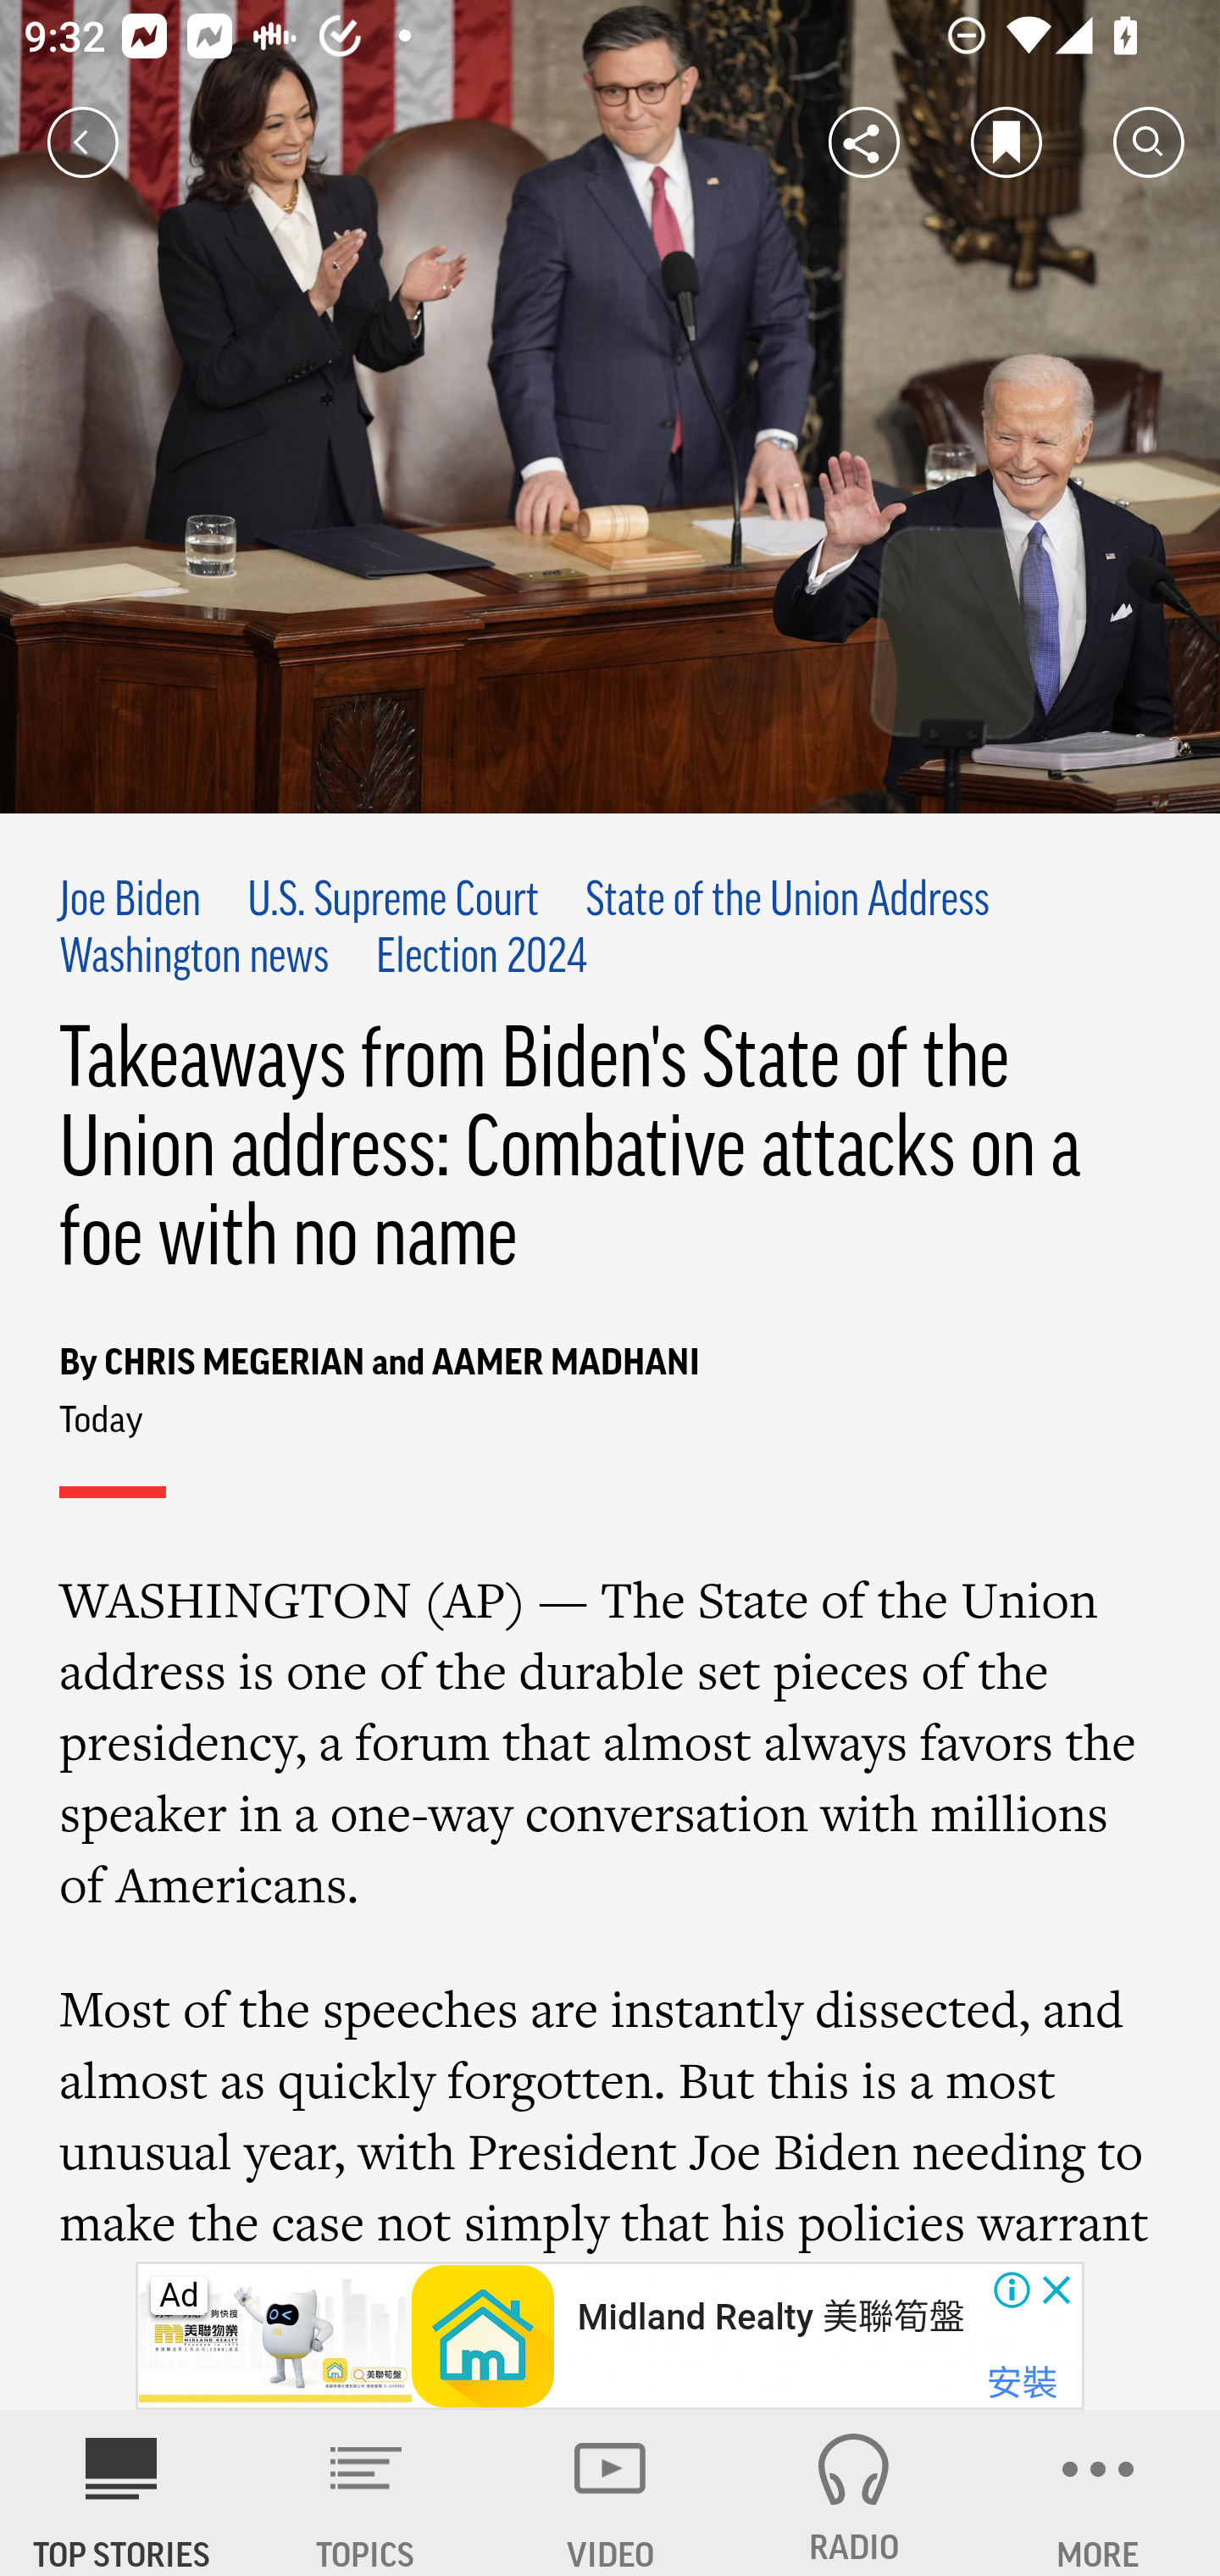 The width and height of the screenshot is (1220, 2576). I want to click on AP News TOP STORIES, so click(122, 2493).